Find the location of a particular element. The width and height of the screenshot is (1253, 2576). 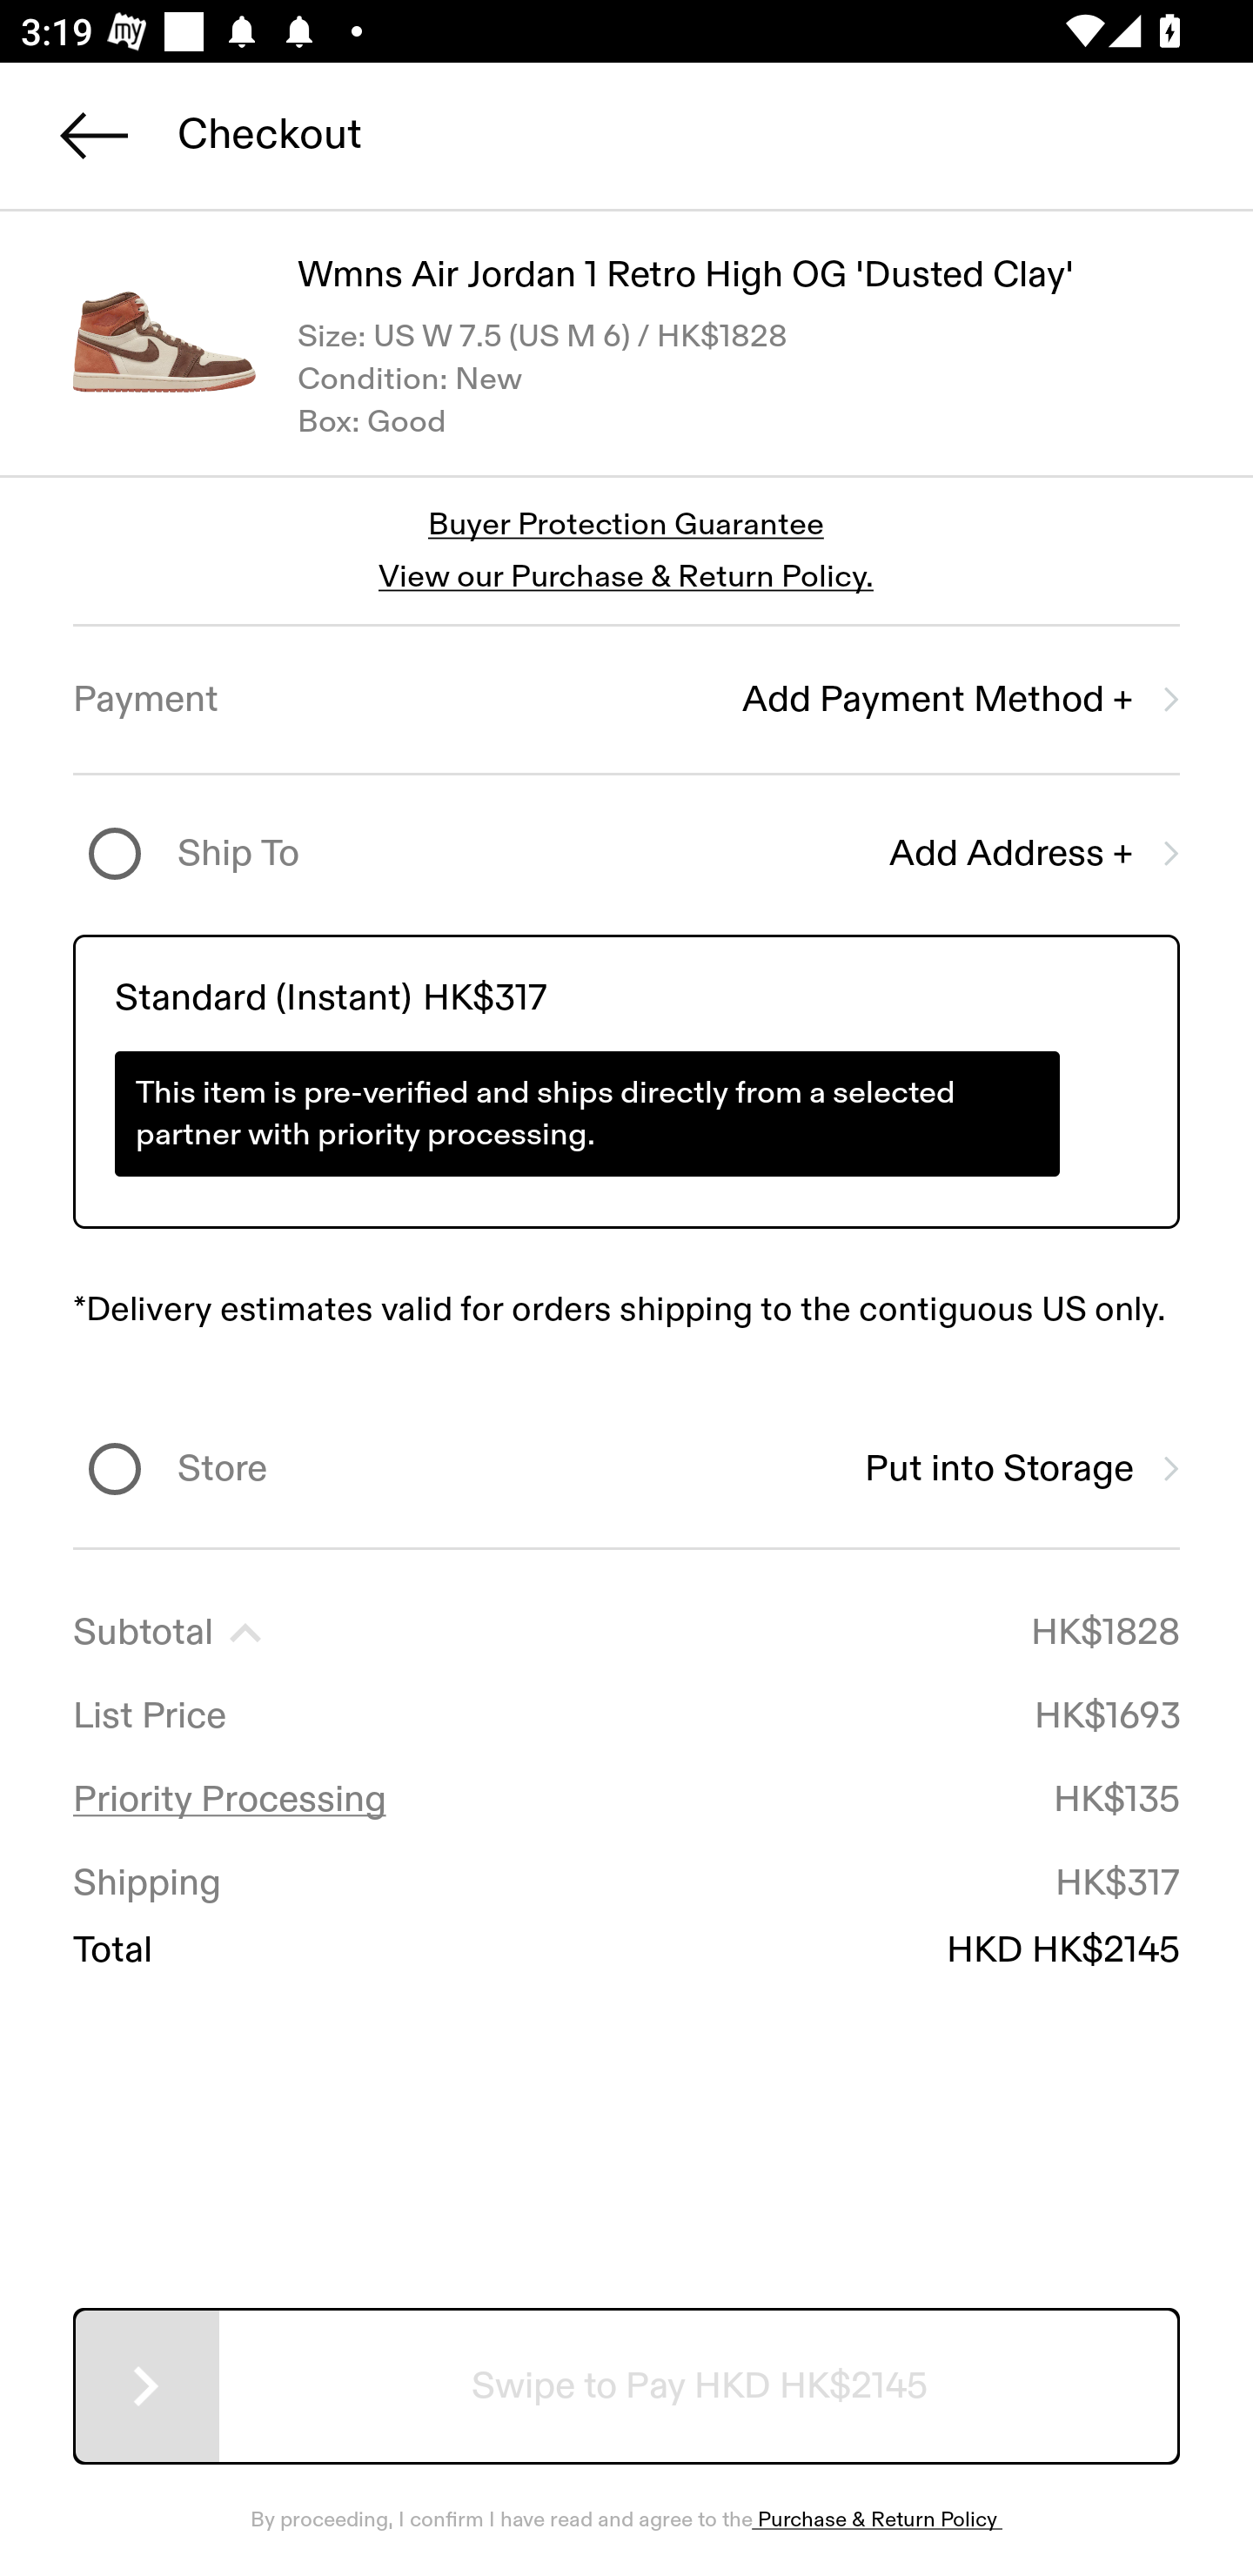

Buyer Protection Guarantee is located at coordinates (626, 526).